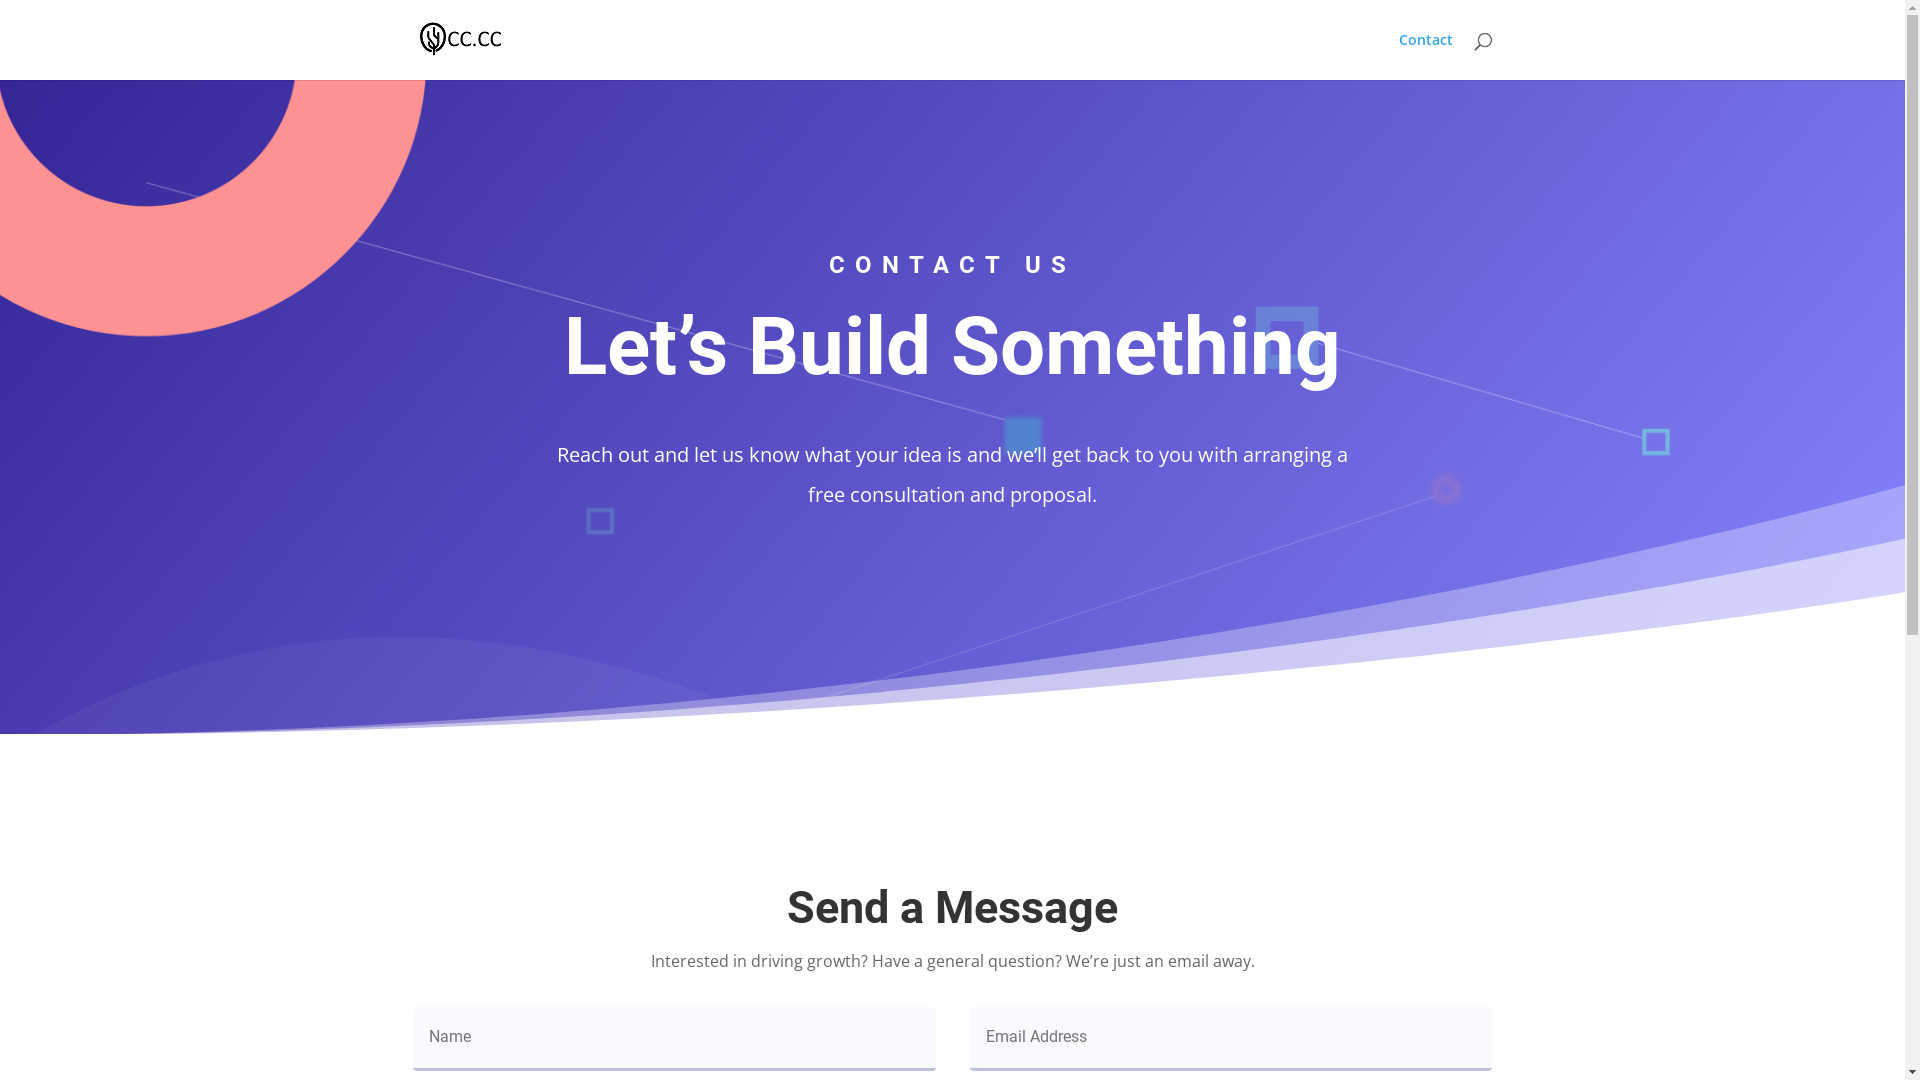 The width and height of the screenshot is (1920, 1080). I want to click on Contact, so click(1425, 56).